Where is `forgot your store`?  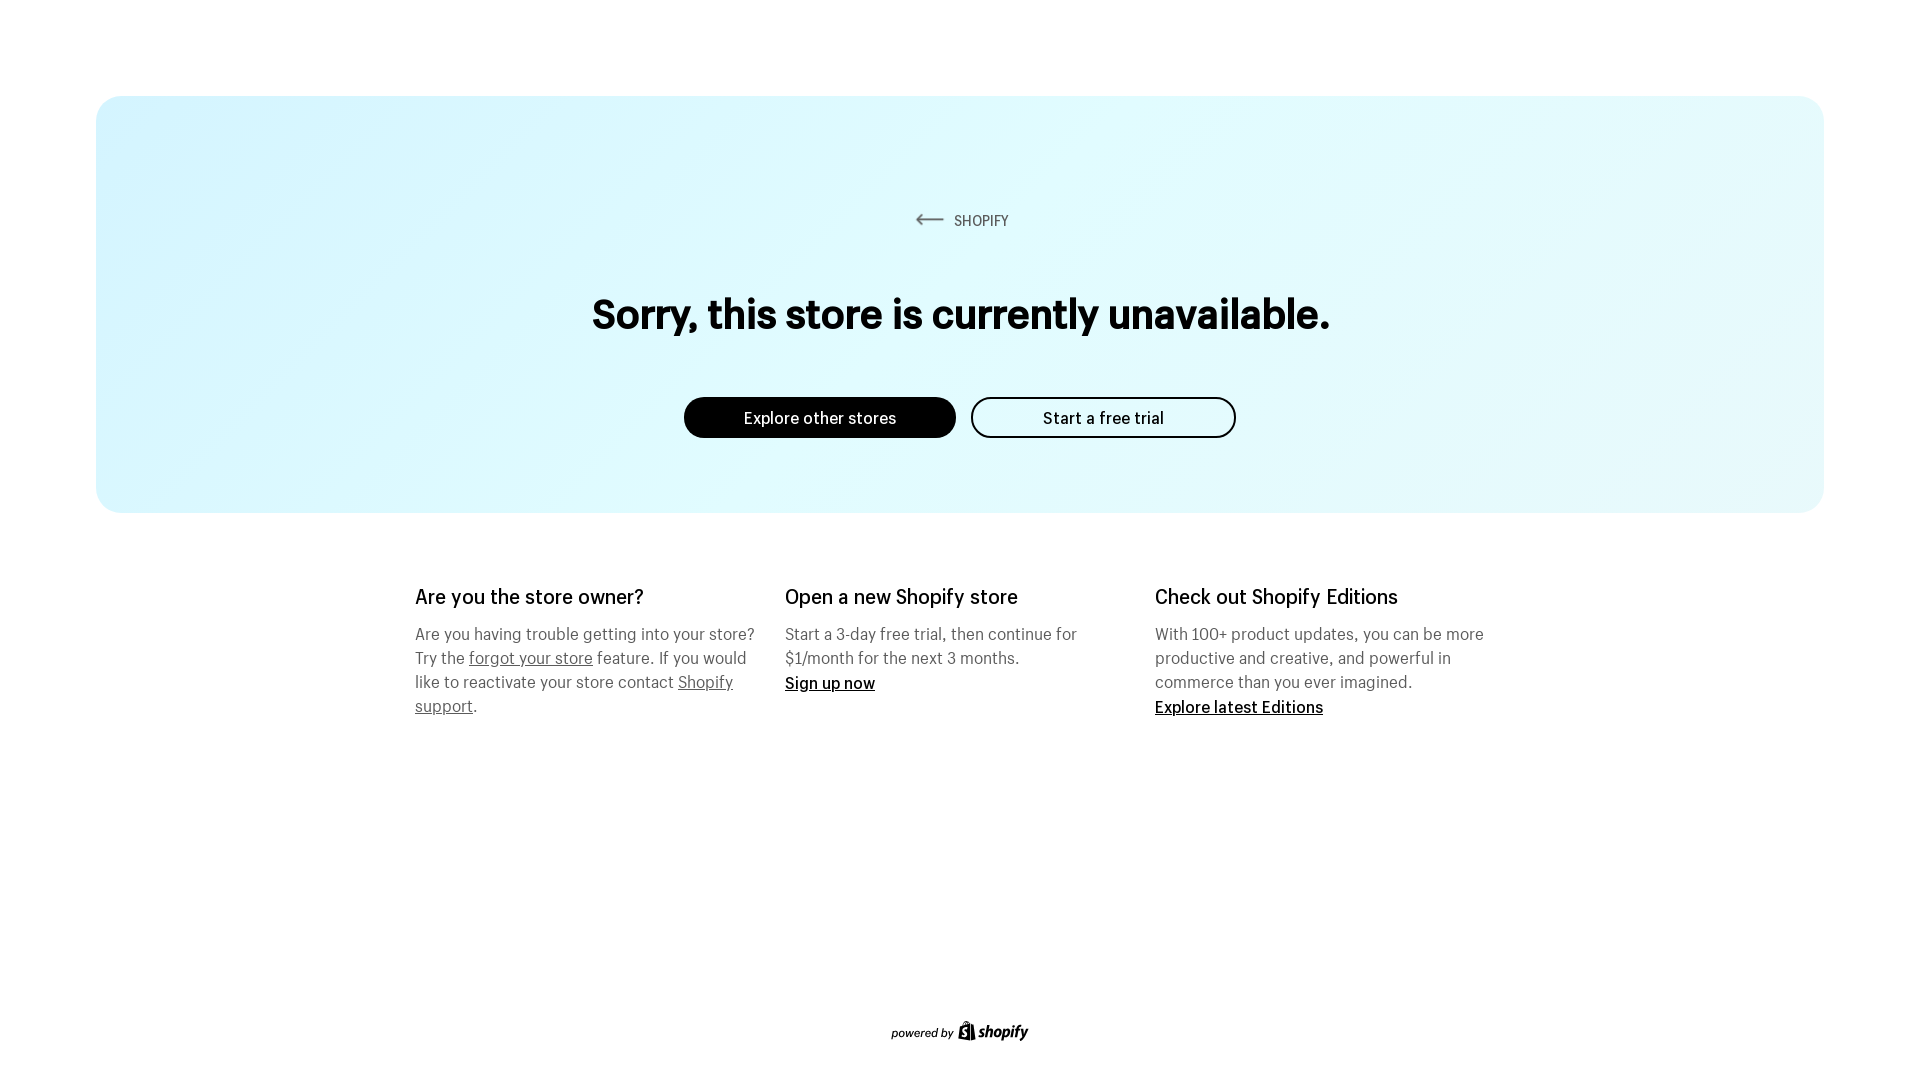
forgot your store is located at coordinates (531, 655).